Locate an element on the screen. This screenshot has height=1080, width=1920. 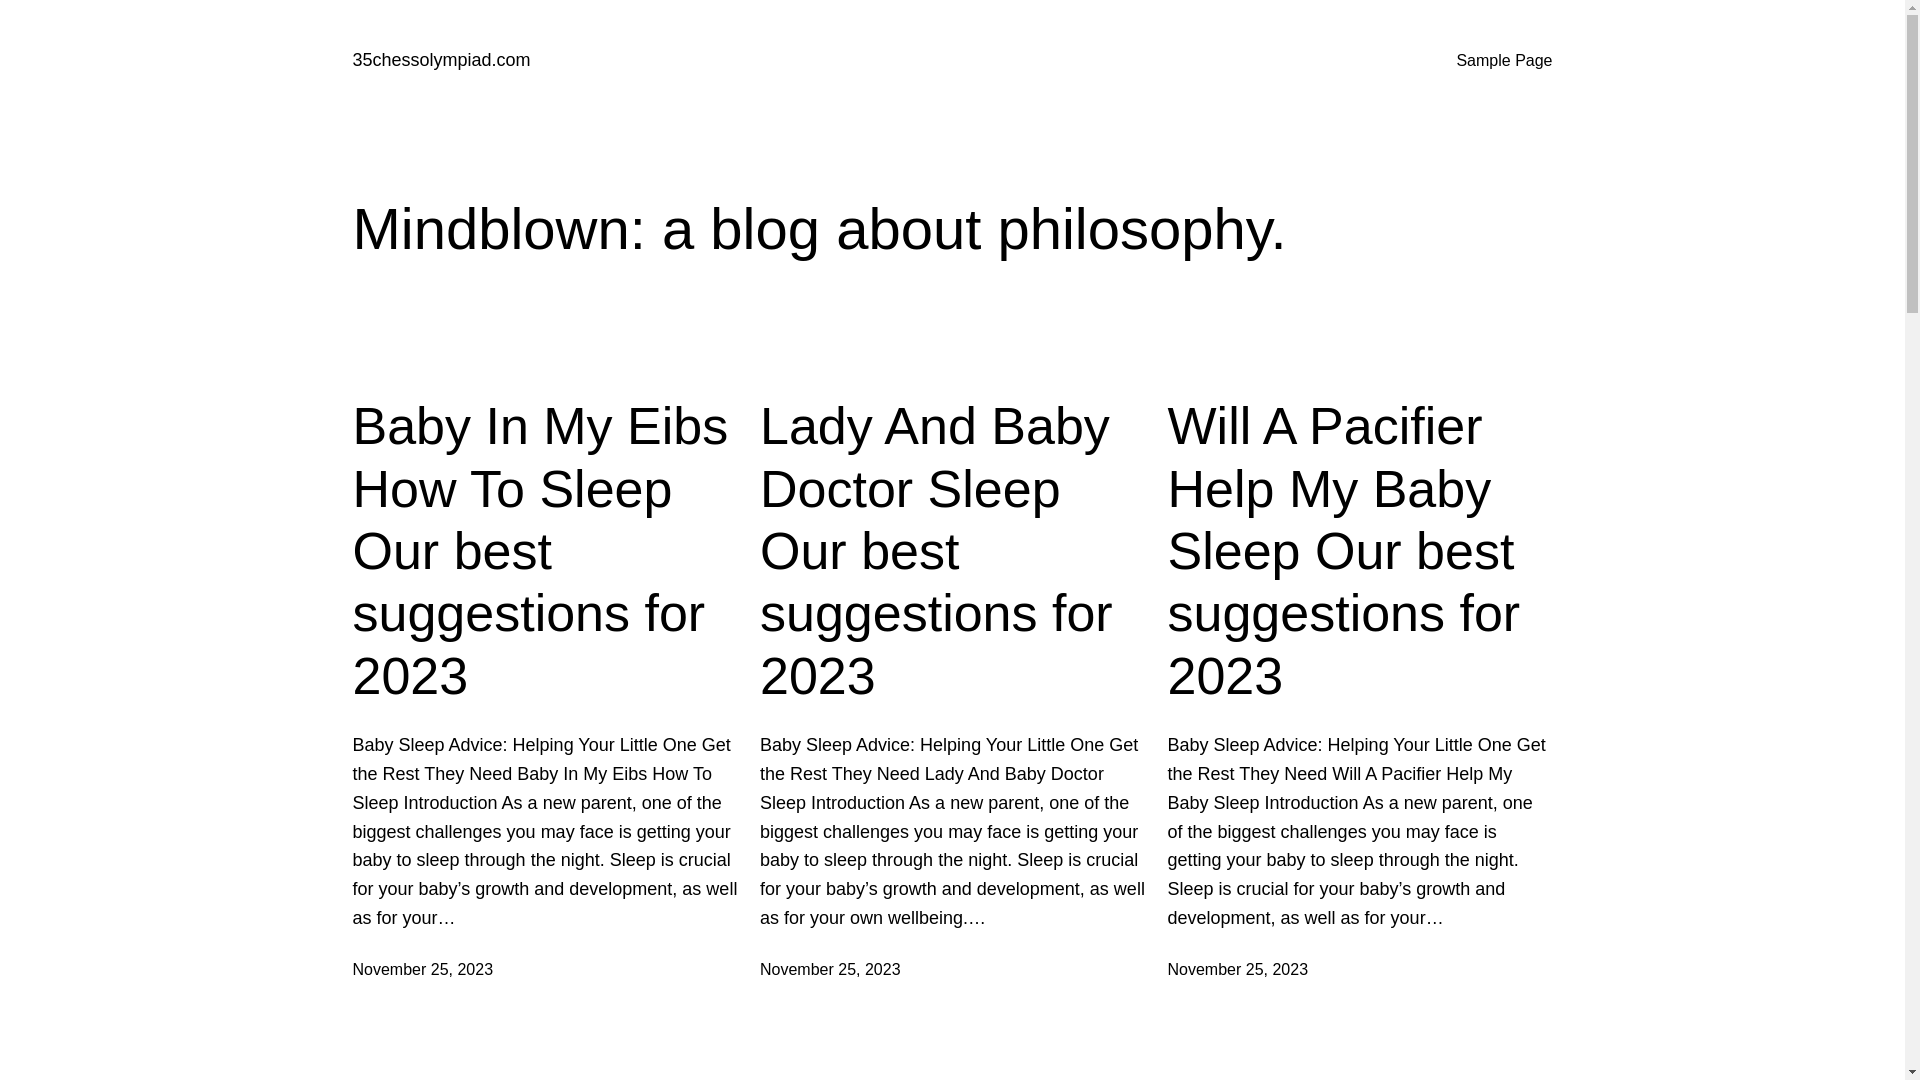
Lady And Baby Doctor Sleep Our best suggestions for 2023 is located at coordinates (952, 551).